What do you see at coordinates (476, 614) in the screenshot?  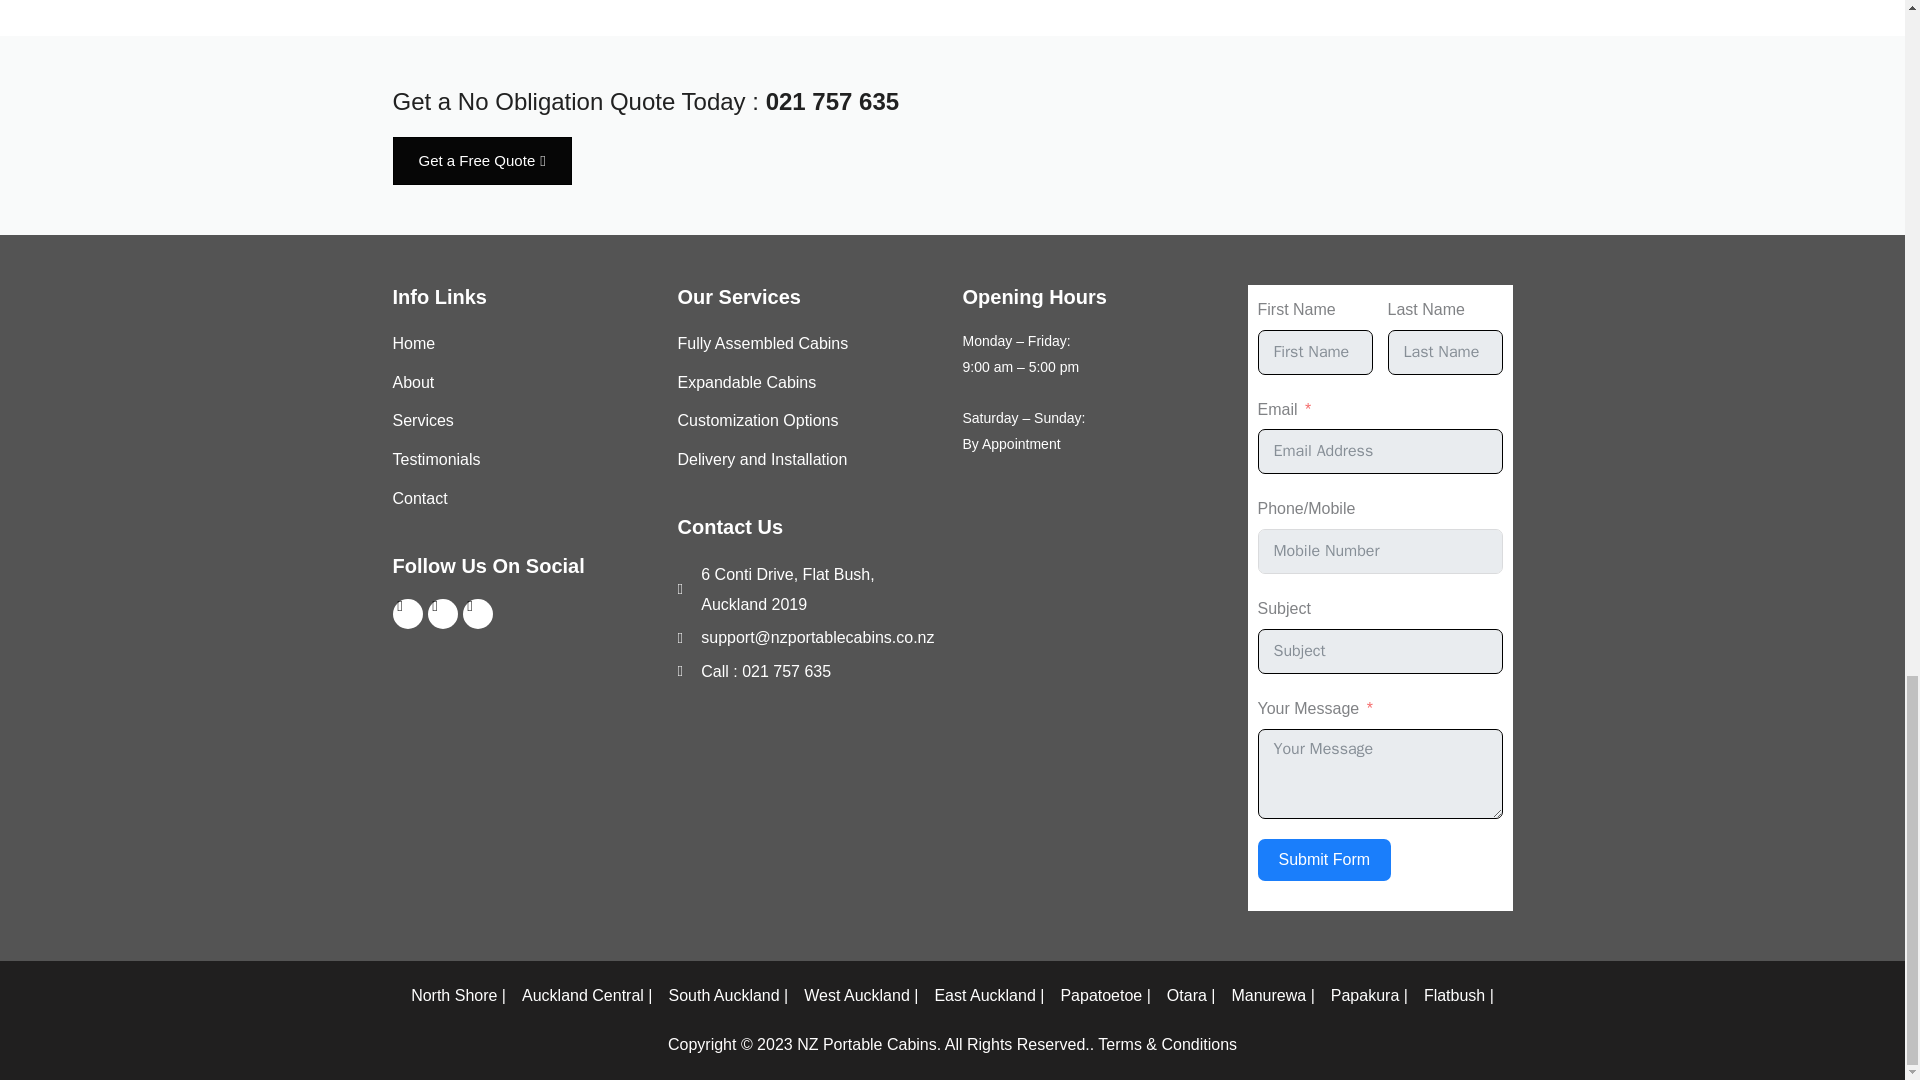 I see `Instagram` at bounding box center [476, 614].